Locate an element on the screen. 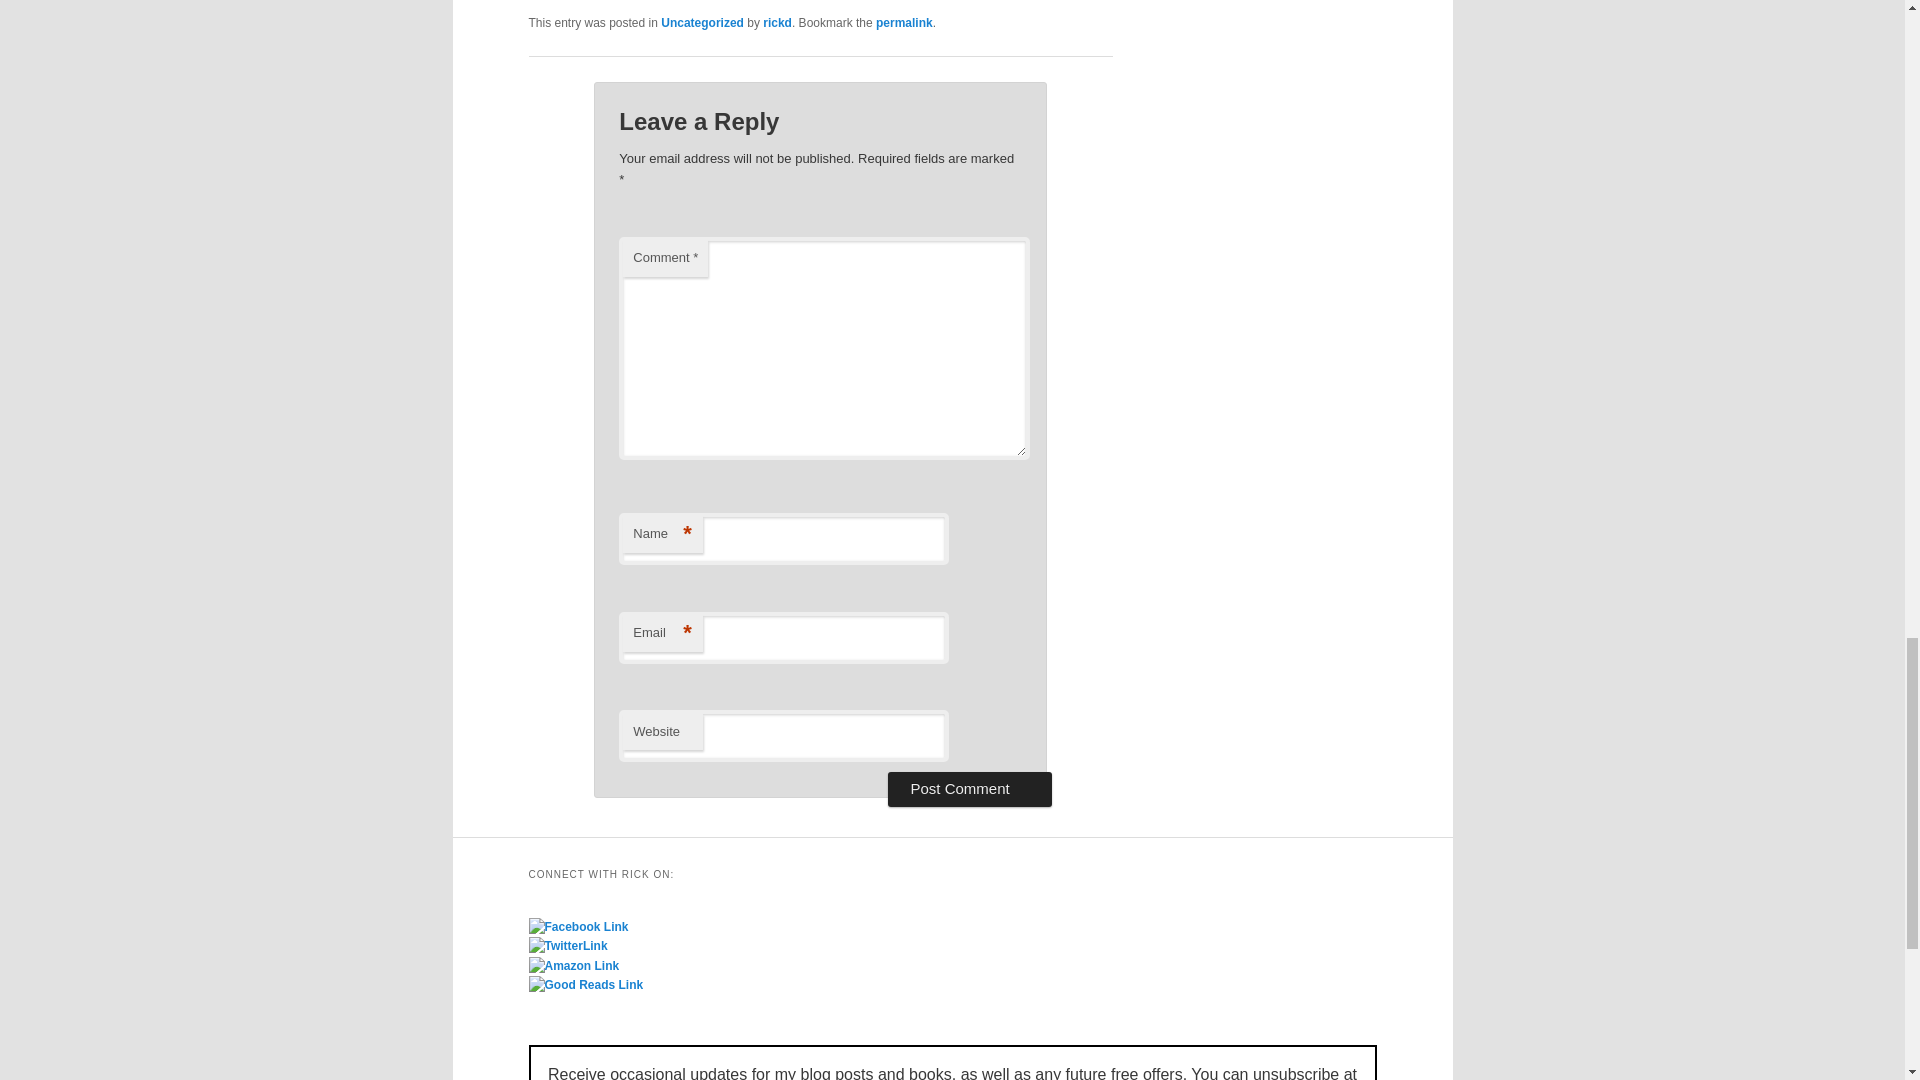  rickd is located at coordinates (776, 23).